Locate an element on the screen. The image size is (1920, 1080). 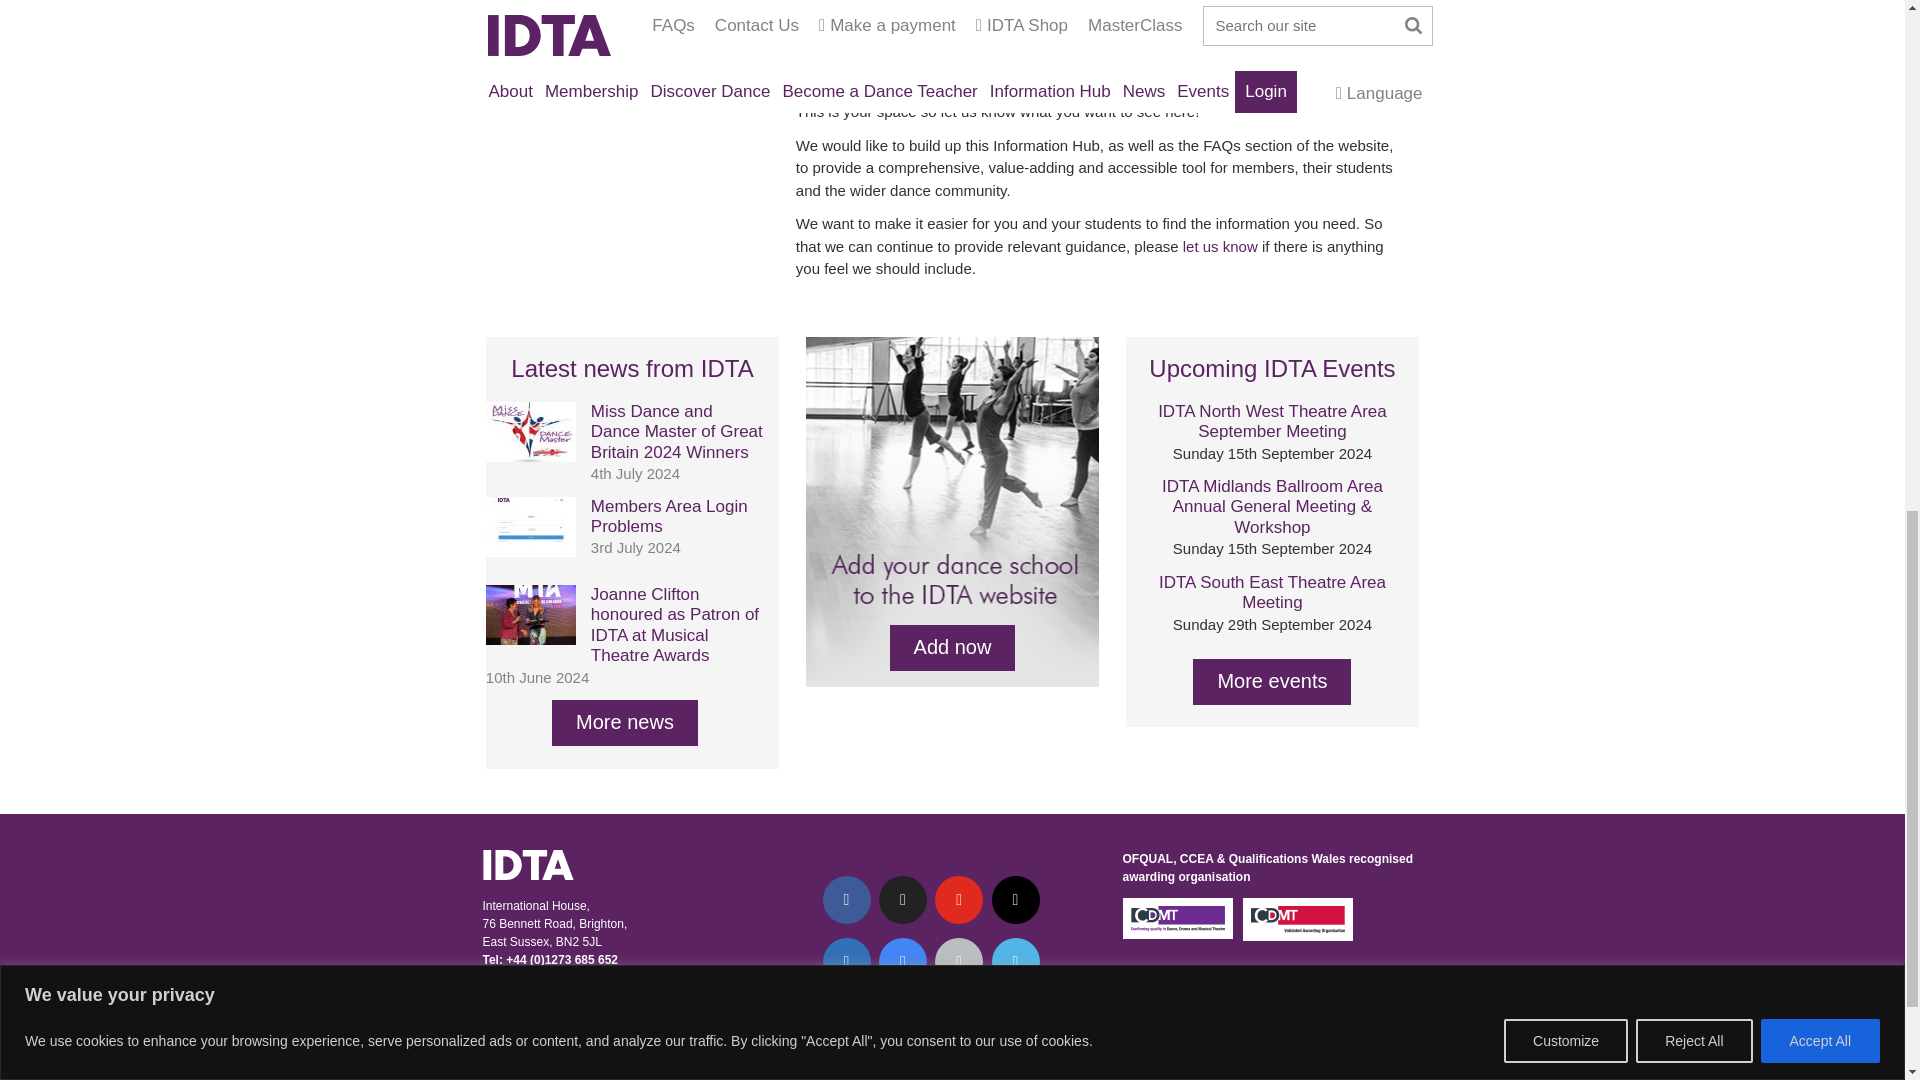
Members Area Login Problems is located at coordinates (530, 552).